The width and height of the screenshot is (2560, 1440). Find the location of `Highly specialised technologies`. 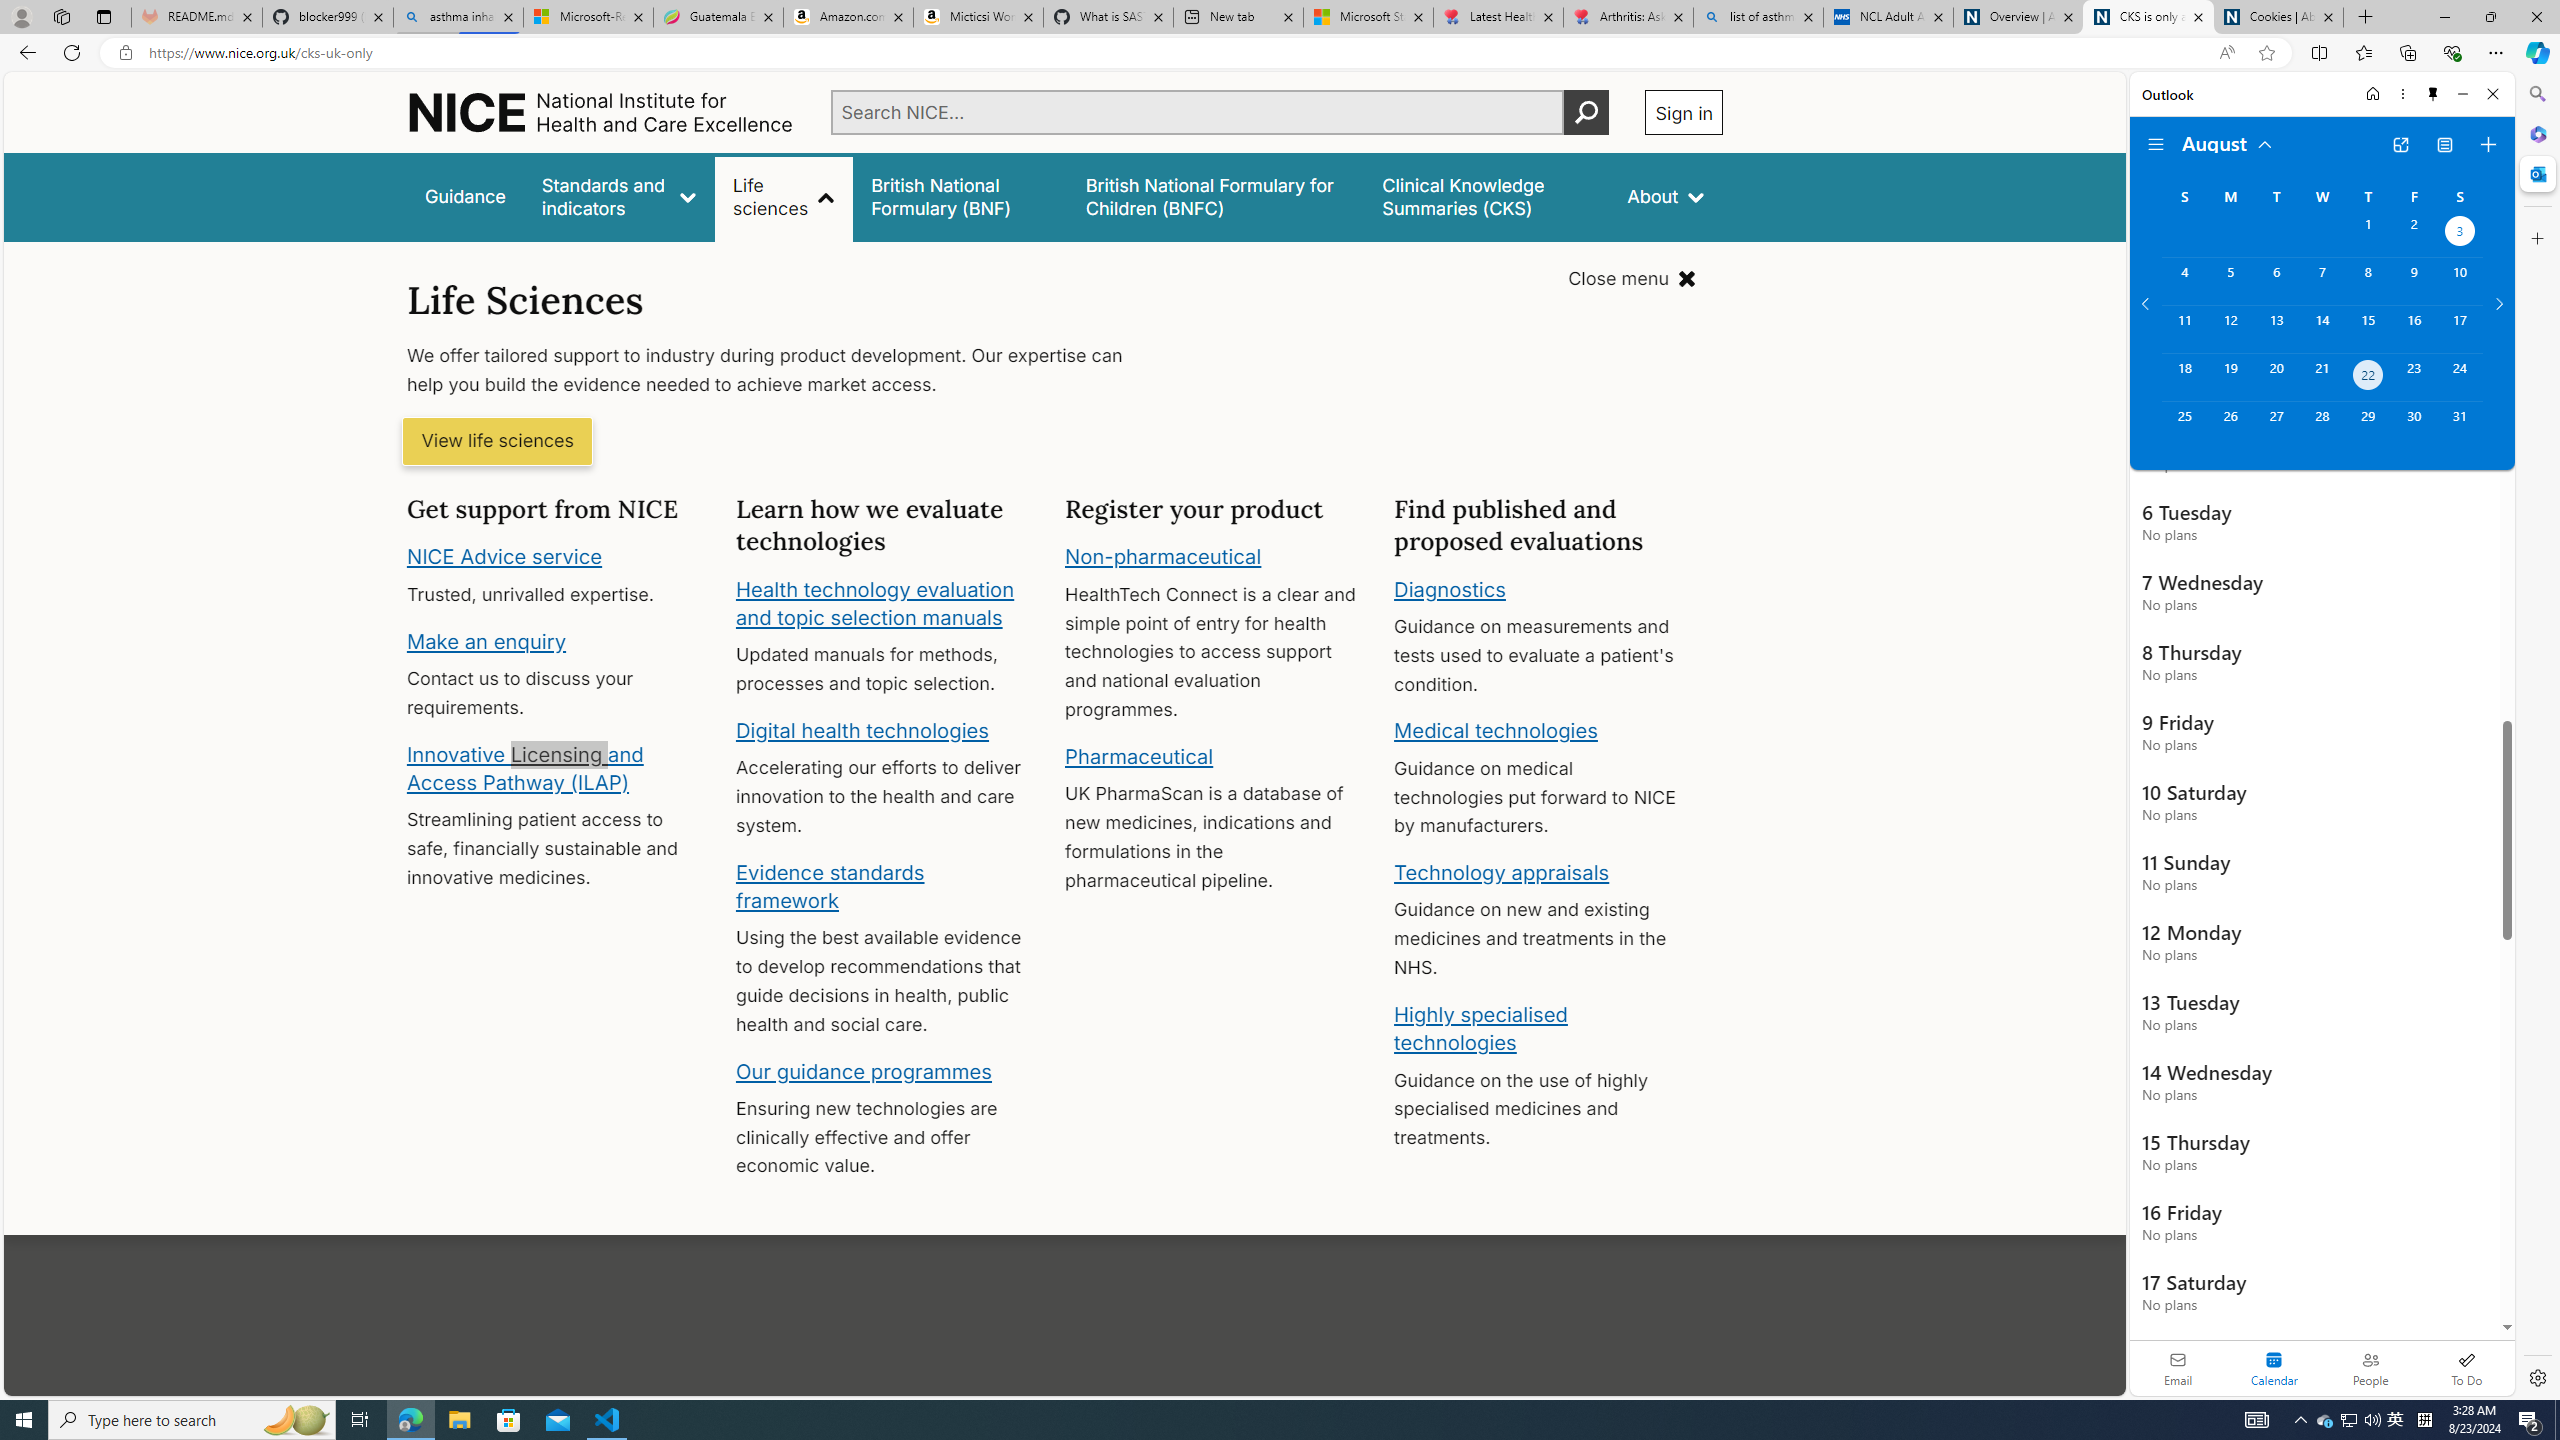

Highly specialised technologies is located at coordinates (1480, 1028).